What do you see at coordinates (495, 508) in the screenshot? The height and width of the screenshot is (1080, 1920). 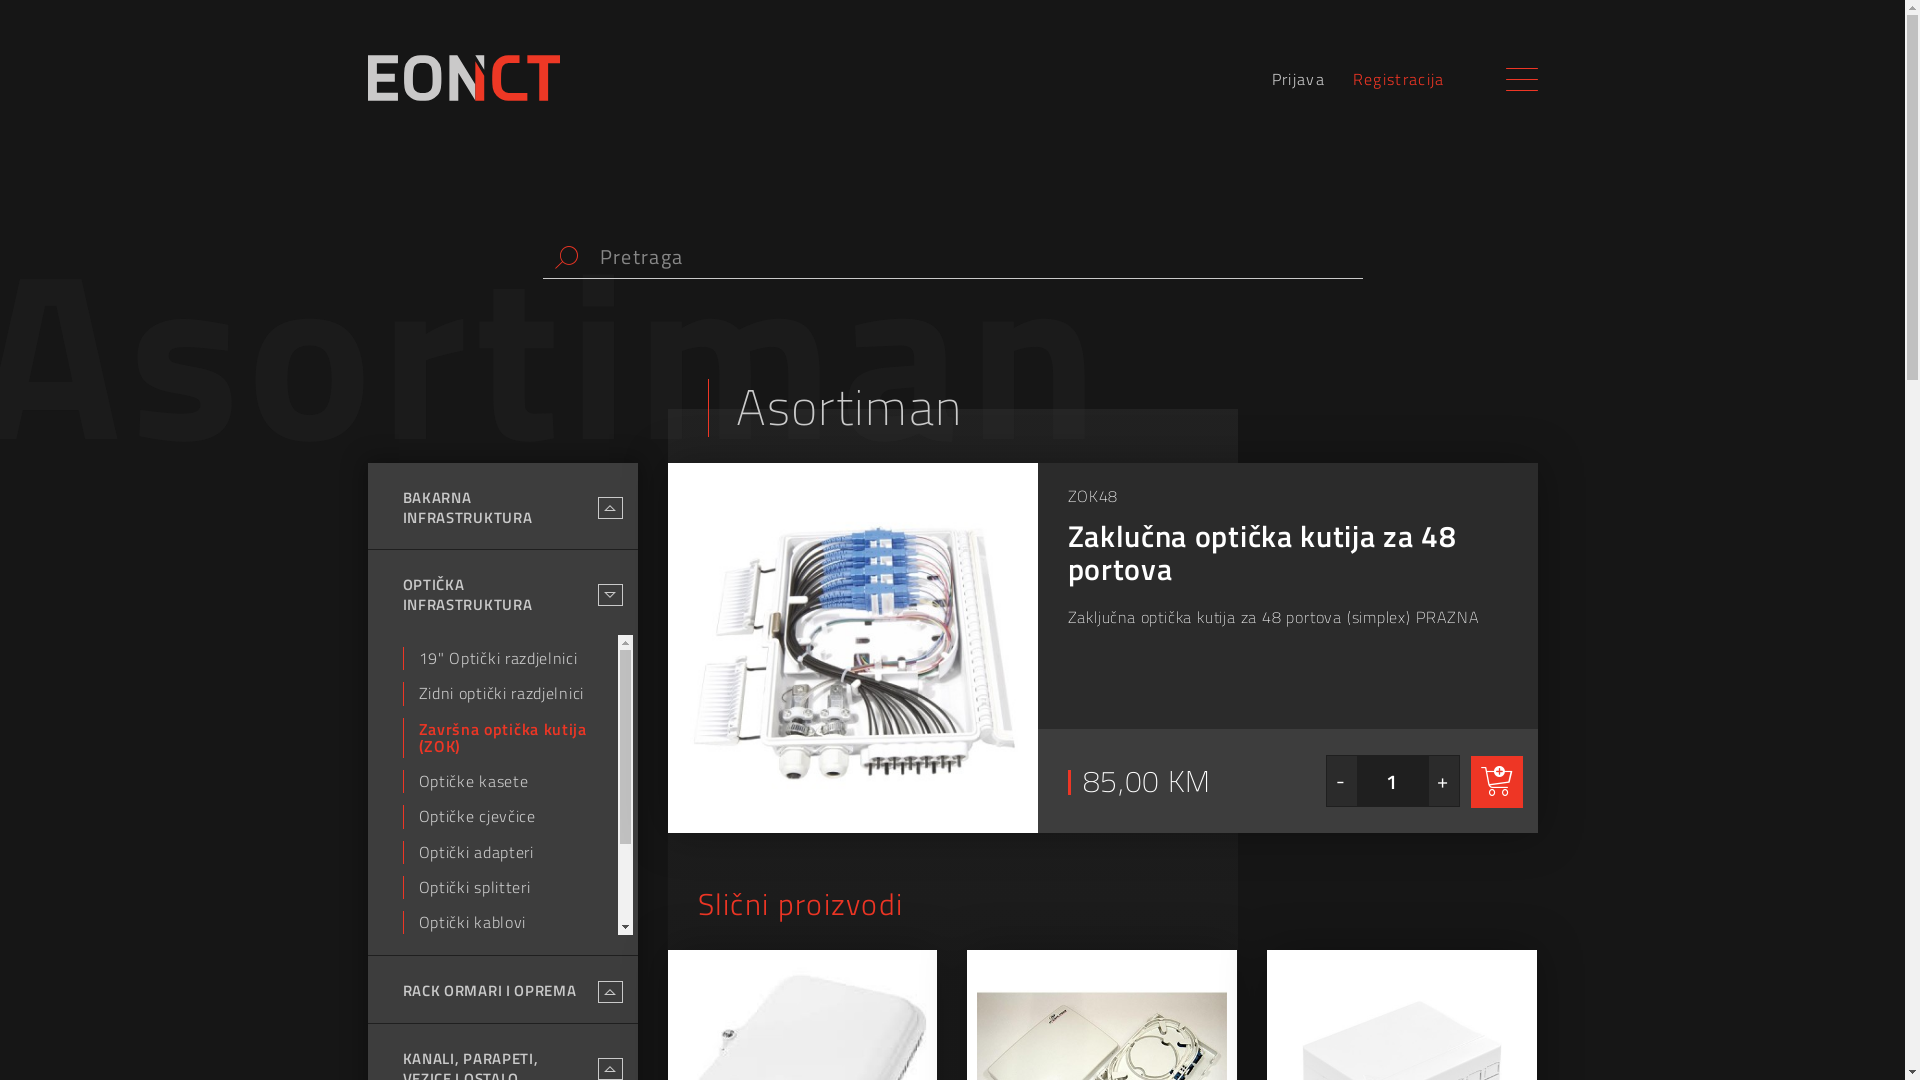 I see `BAKARNA INFRASTRUKTURA` at bounding box center [495, 508].